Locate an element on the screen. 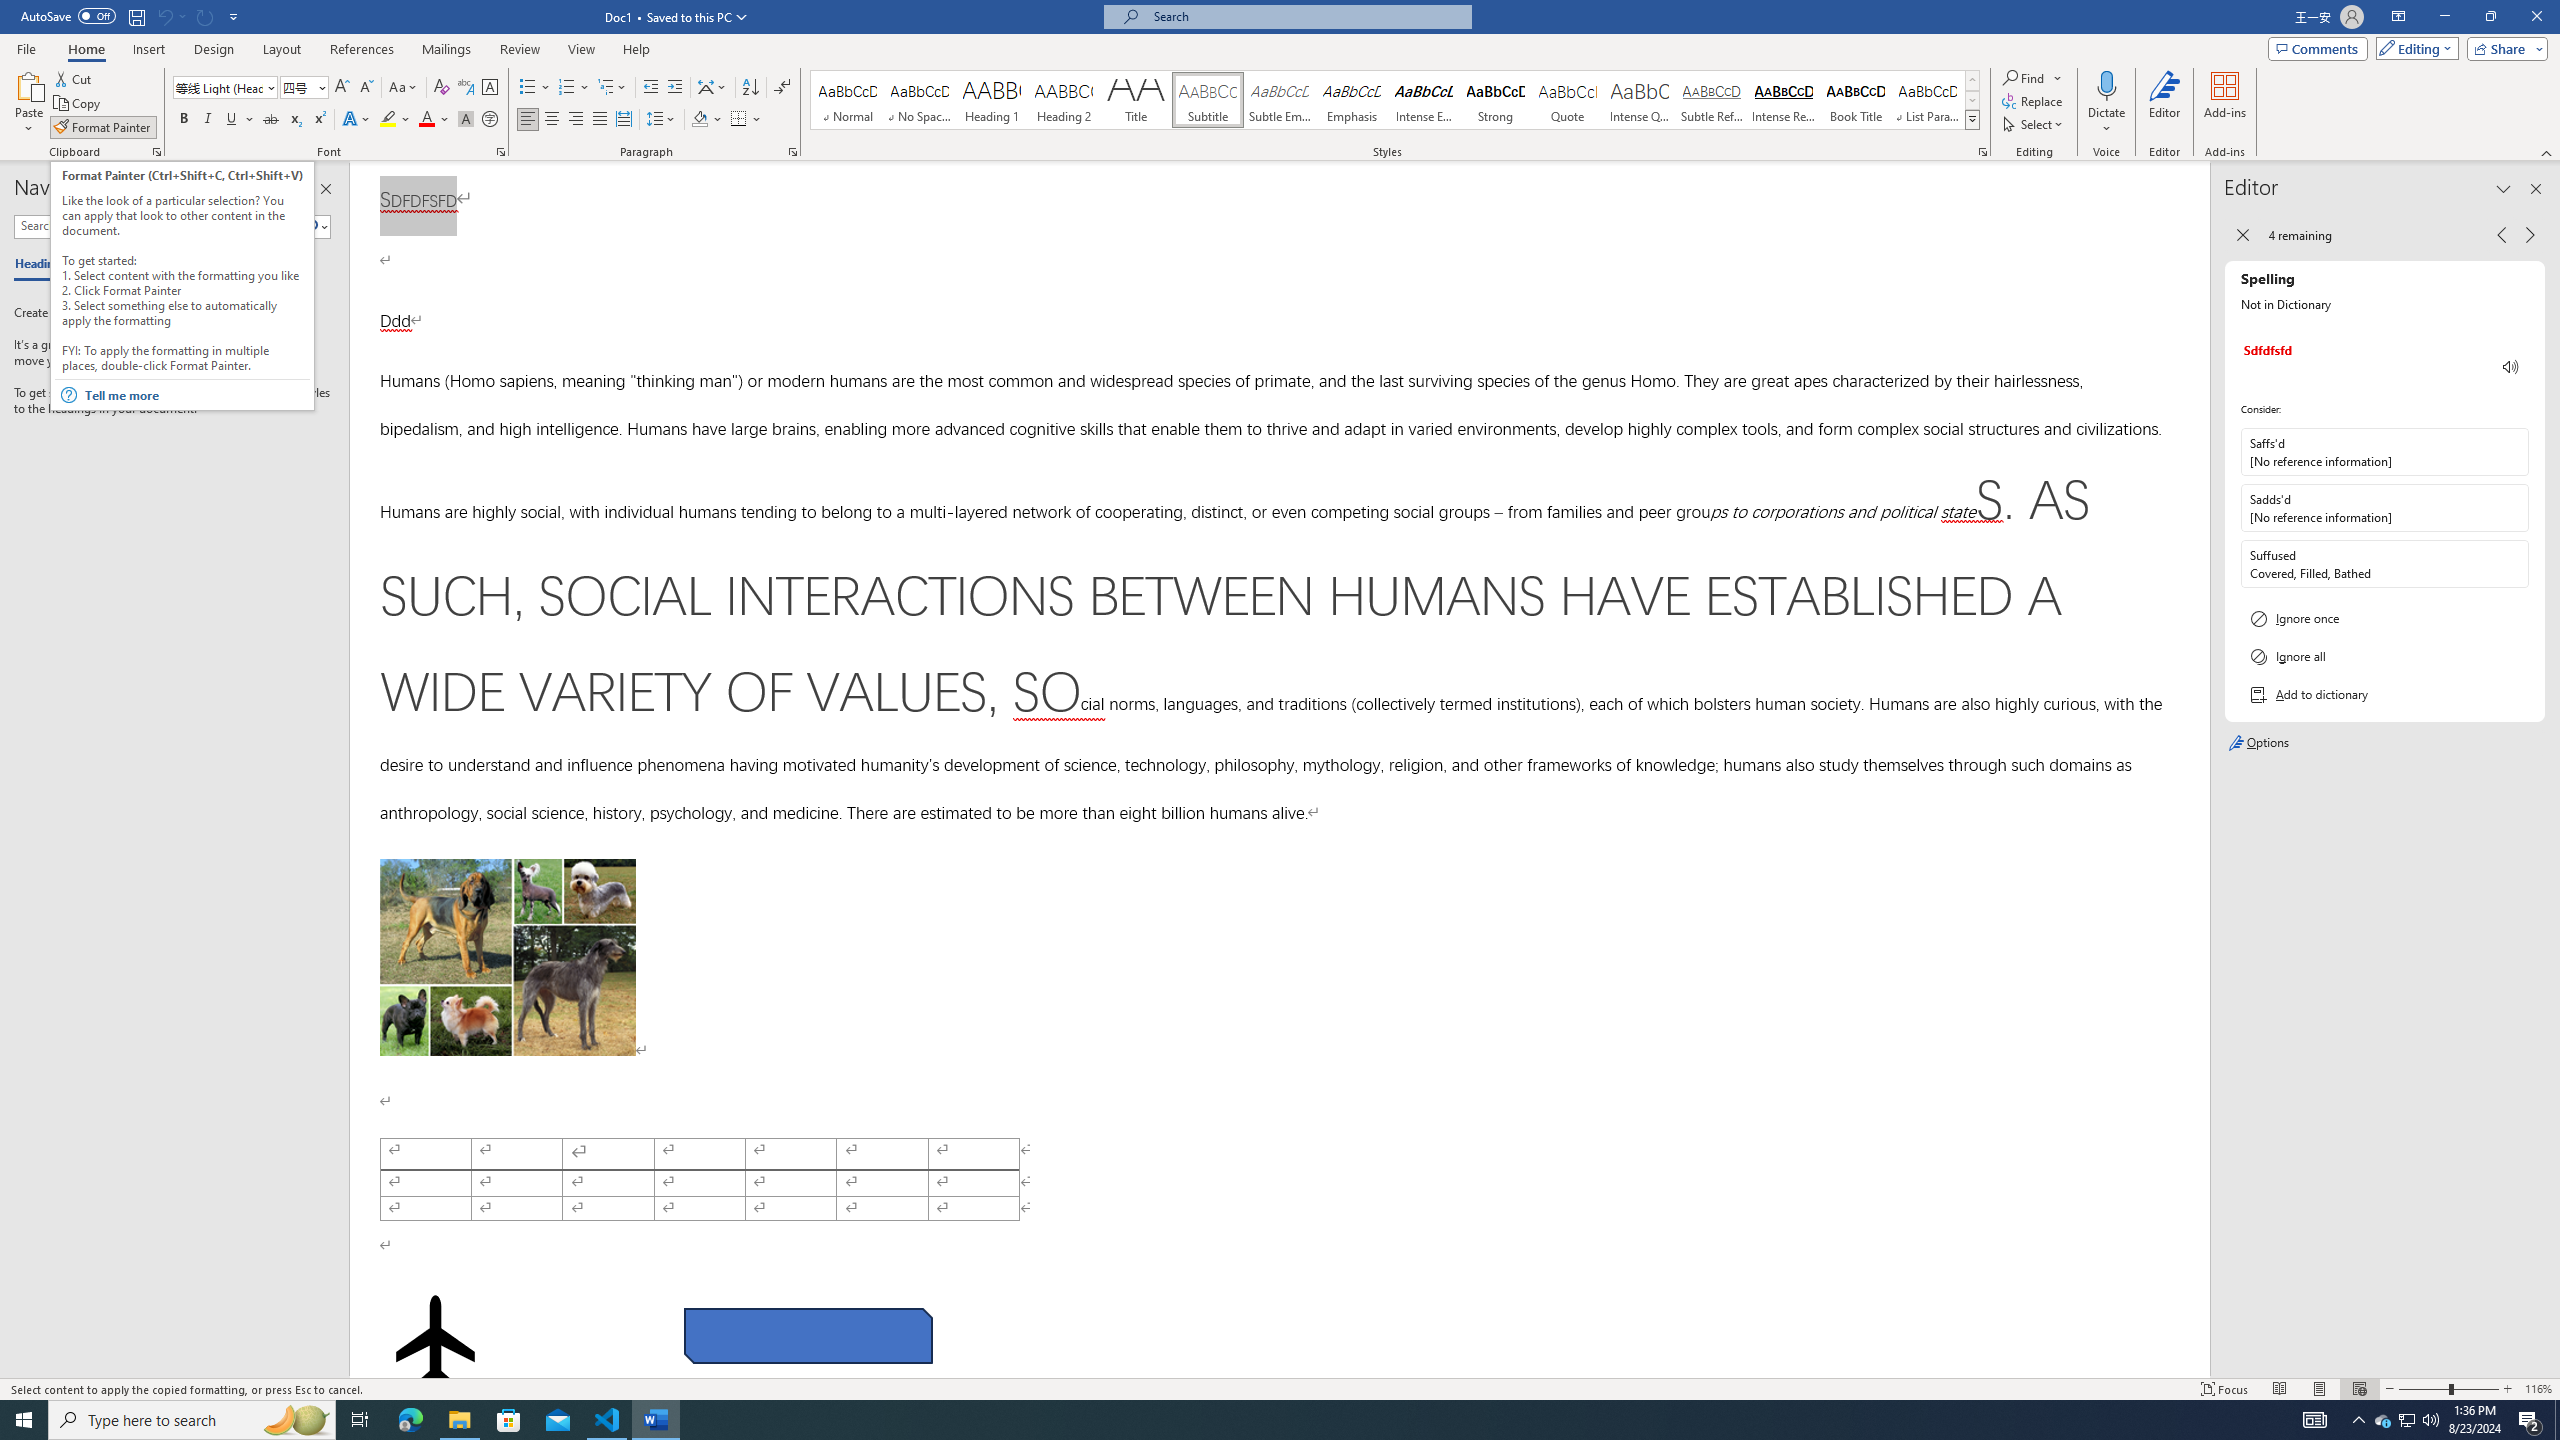 The height and width of the screenshot is (1440, 2560). Ignore once is located at coordinates (2384, 618).